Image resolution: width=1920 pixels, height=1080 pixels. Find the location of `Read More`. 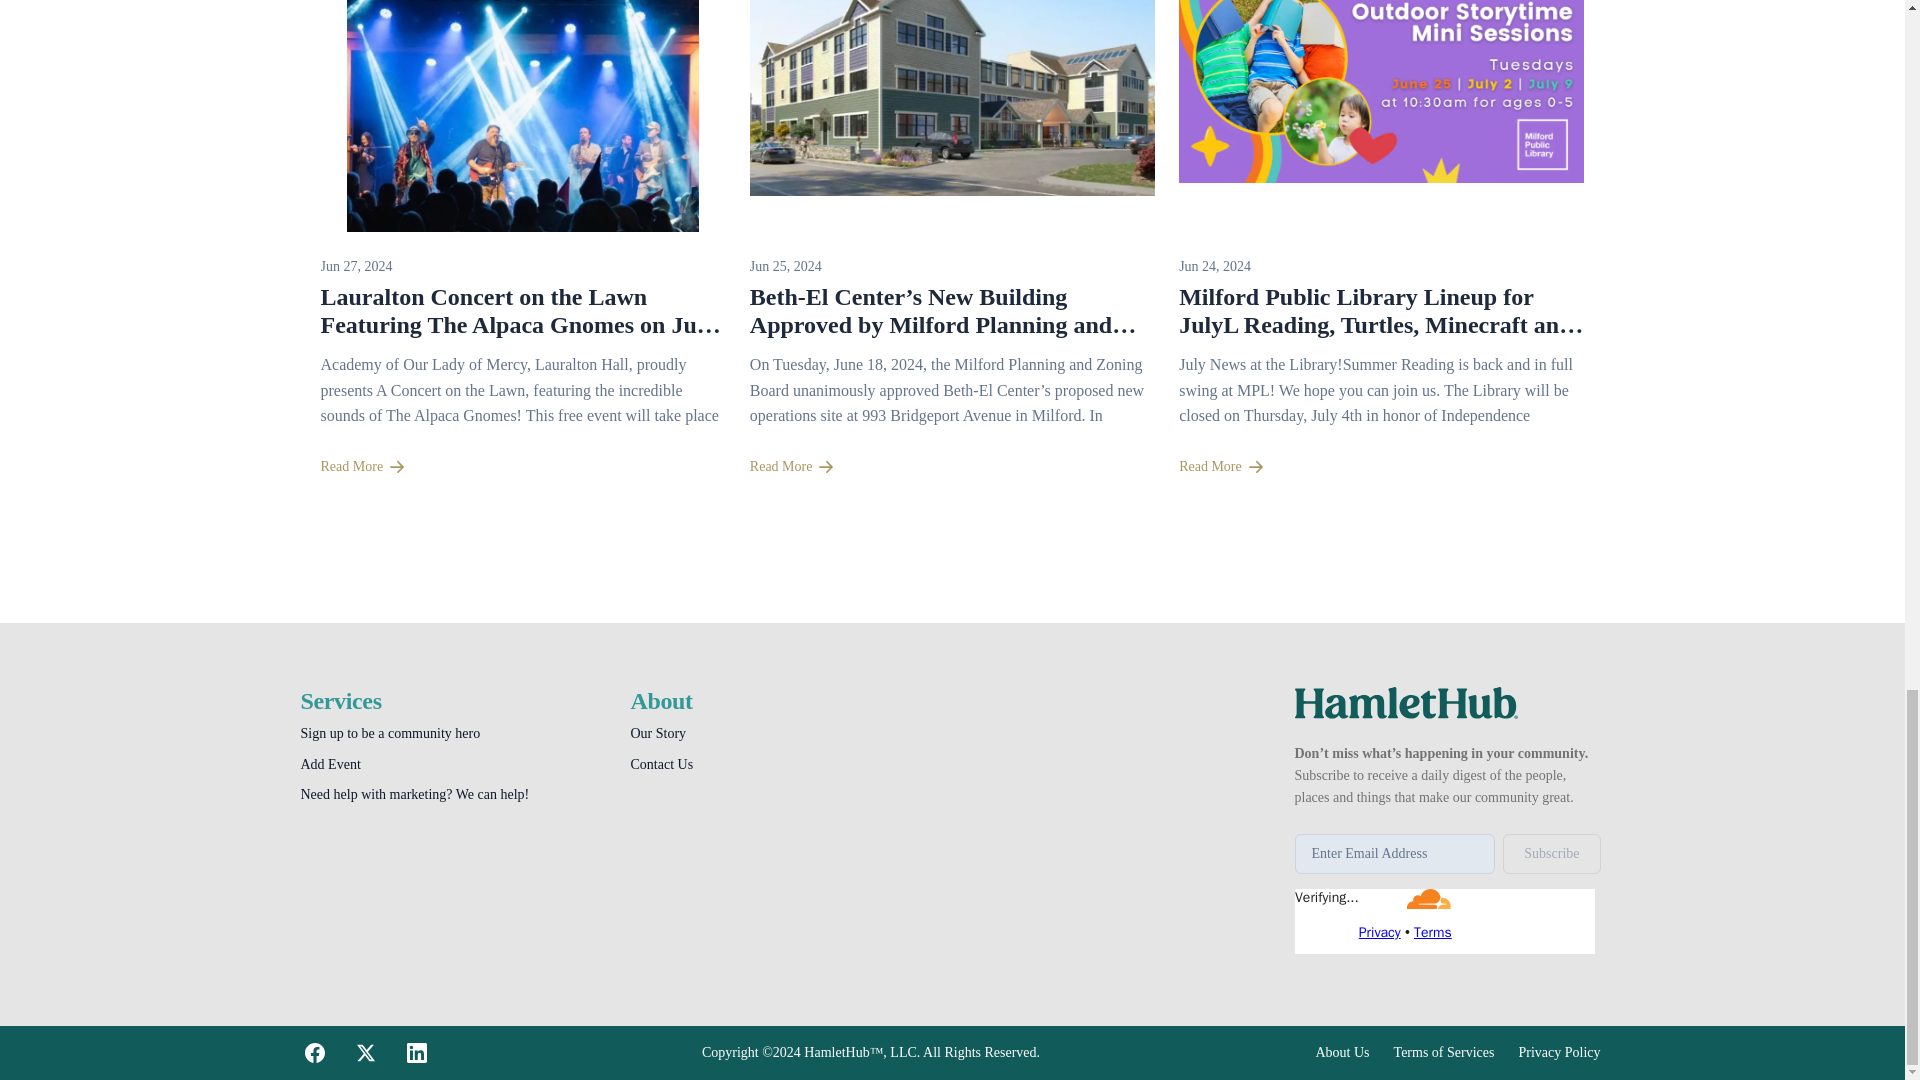

Read More is located at coordinates (1381, 467).